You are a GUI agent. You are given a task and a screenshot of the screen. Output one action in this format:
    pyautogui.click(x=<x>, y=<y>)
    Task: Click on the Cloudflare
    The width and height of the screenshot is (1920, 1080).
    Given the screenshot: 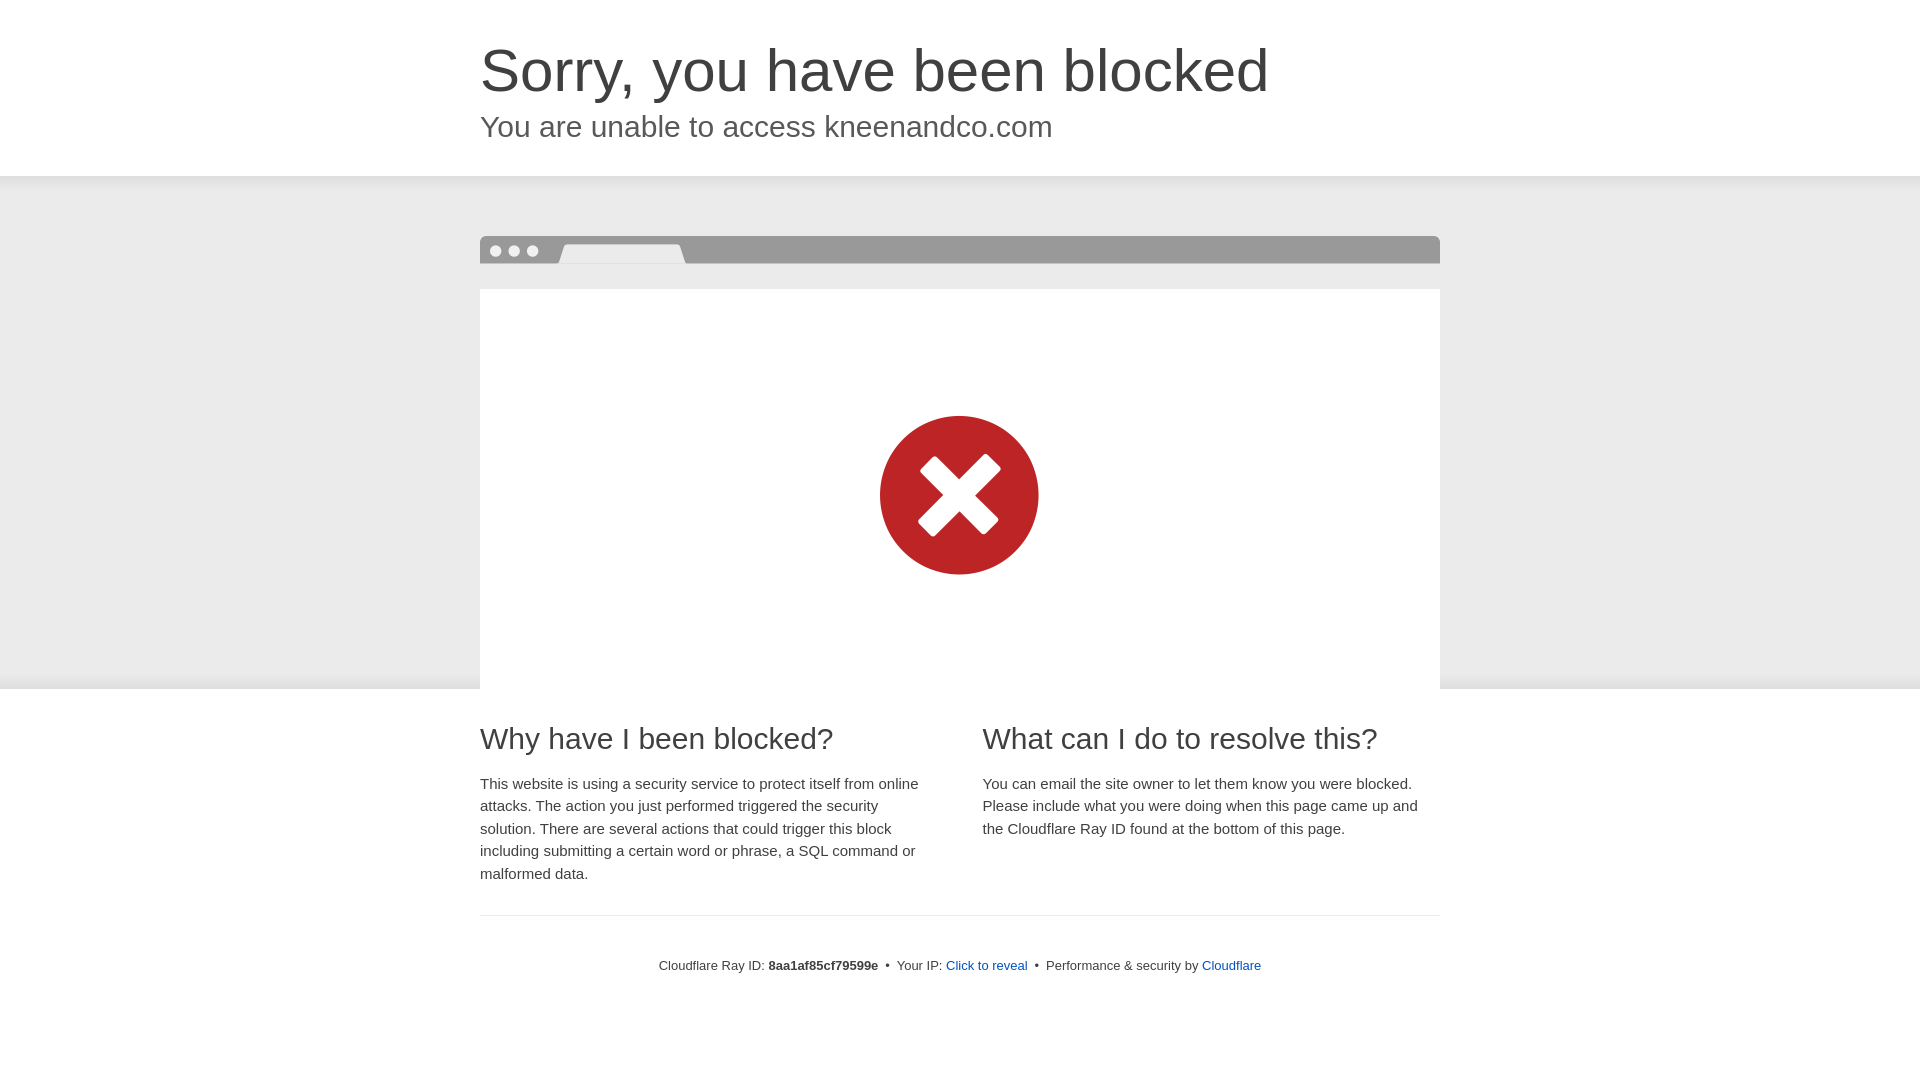 What is the action you would take?
    pyautogui.click(x=1231, y=965)
    